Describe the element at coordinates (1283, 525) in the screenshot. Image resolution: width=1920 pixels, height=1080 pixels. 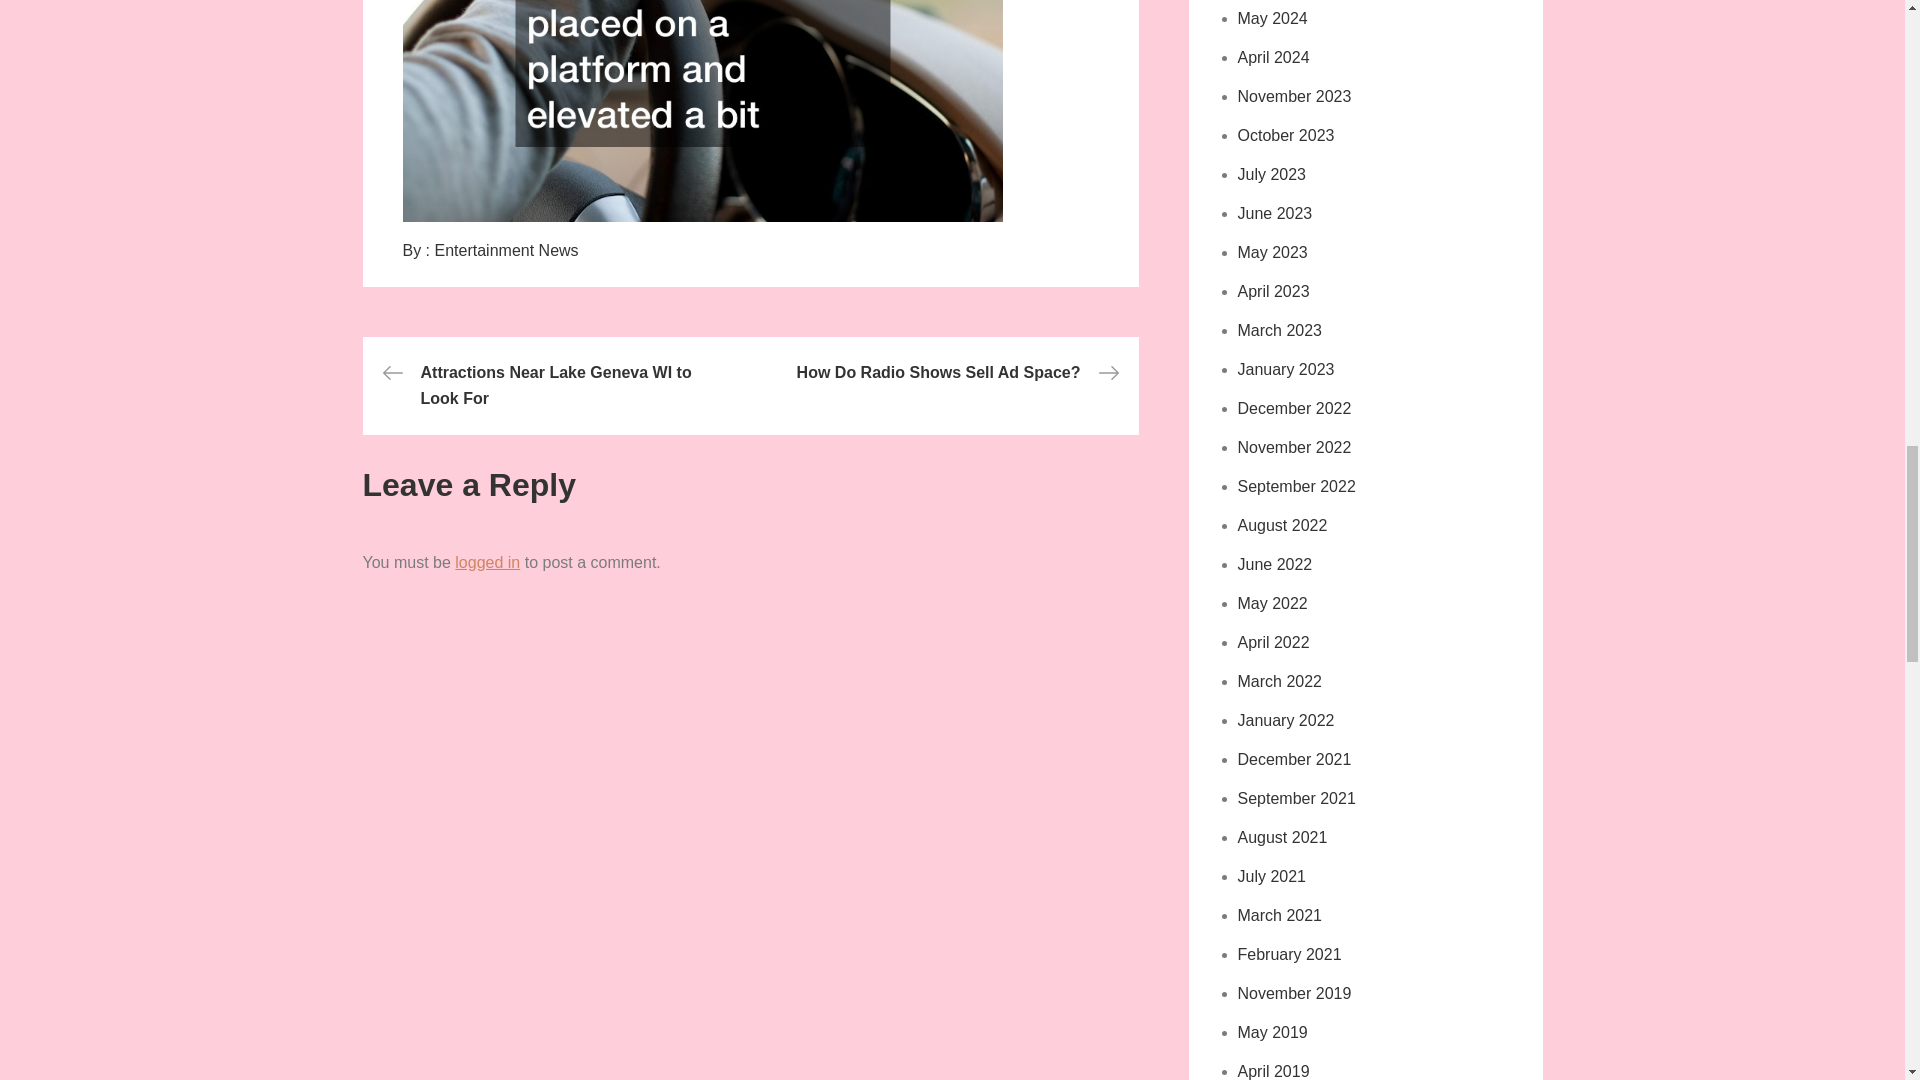
I see `August 2022` at that location.